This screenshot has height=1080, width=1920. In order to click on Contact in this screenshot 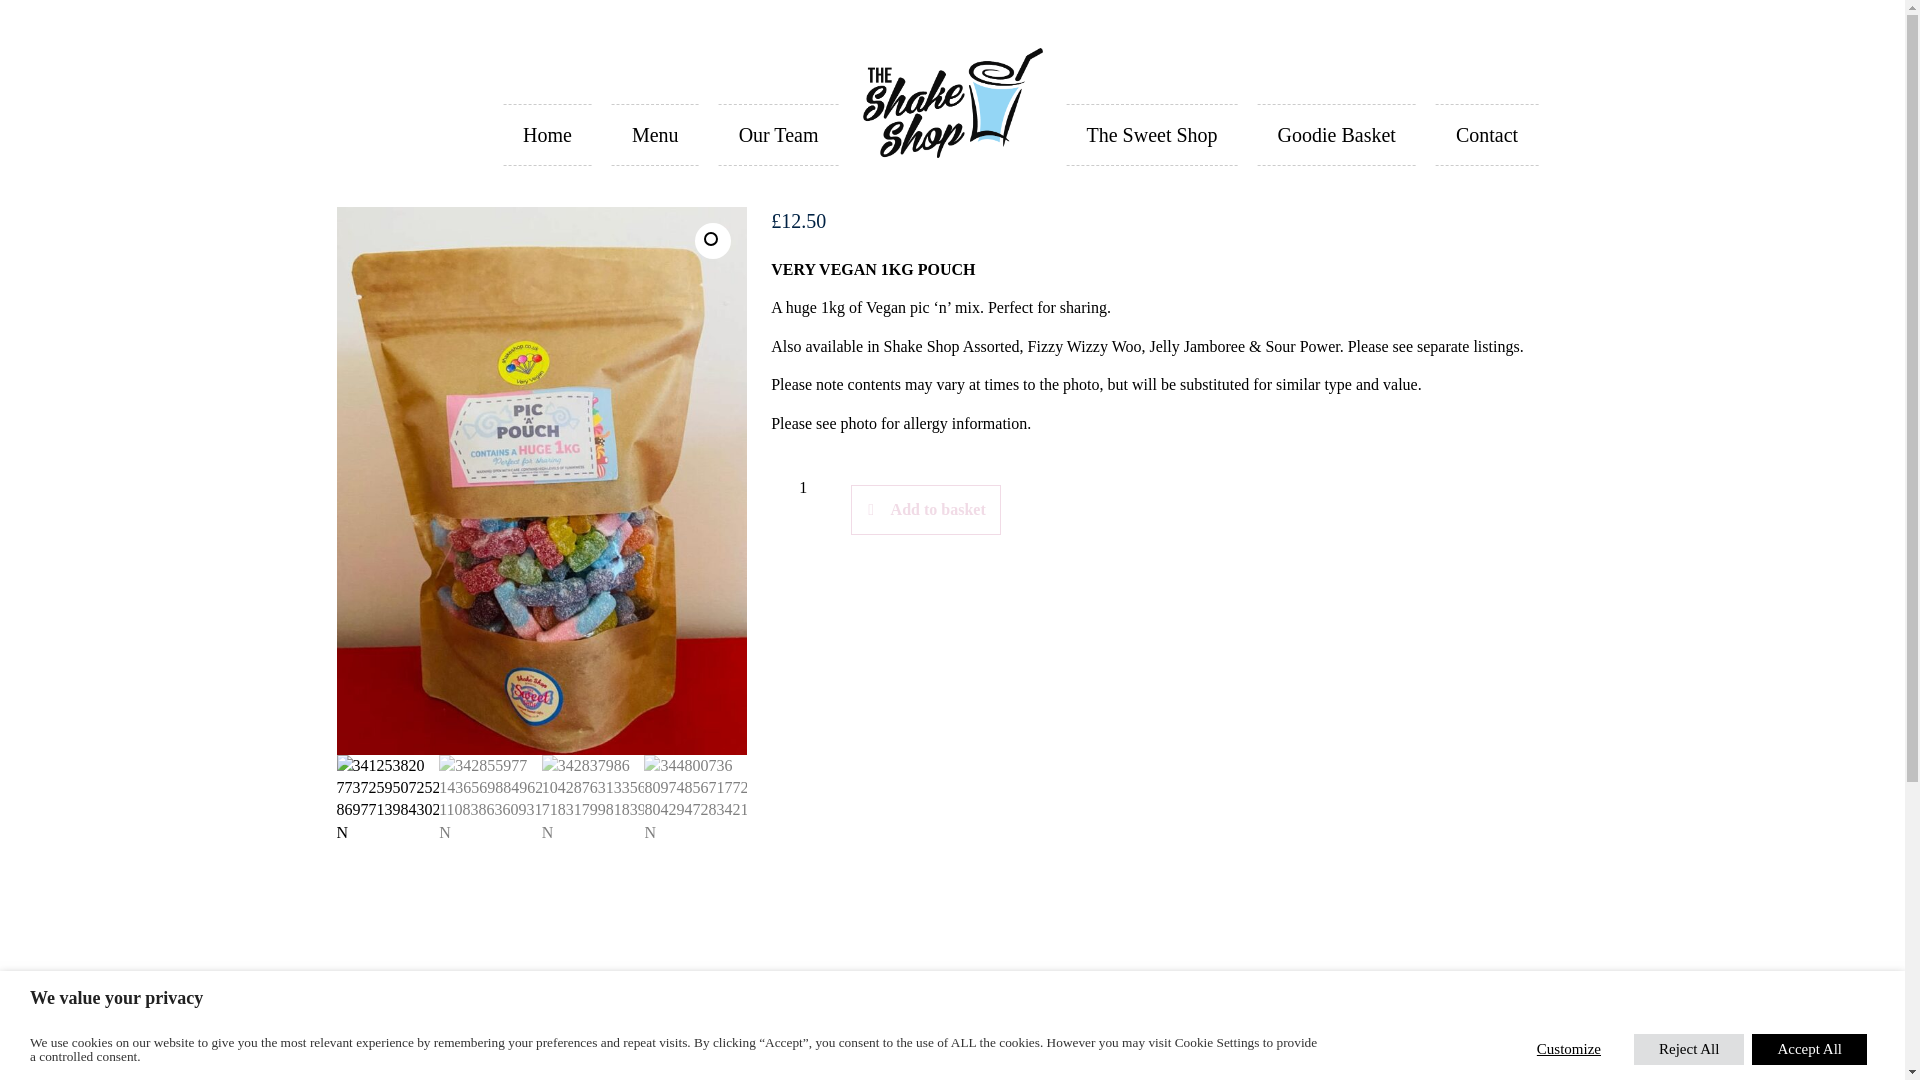, I will do `click(1486, 134)`.